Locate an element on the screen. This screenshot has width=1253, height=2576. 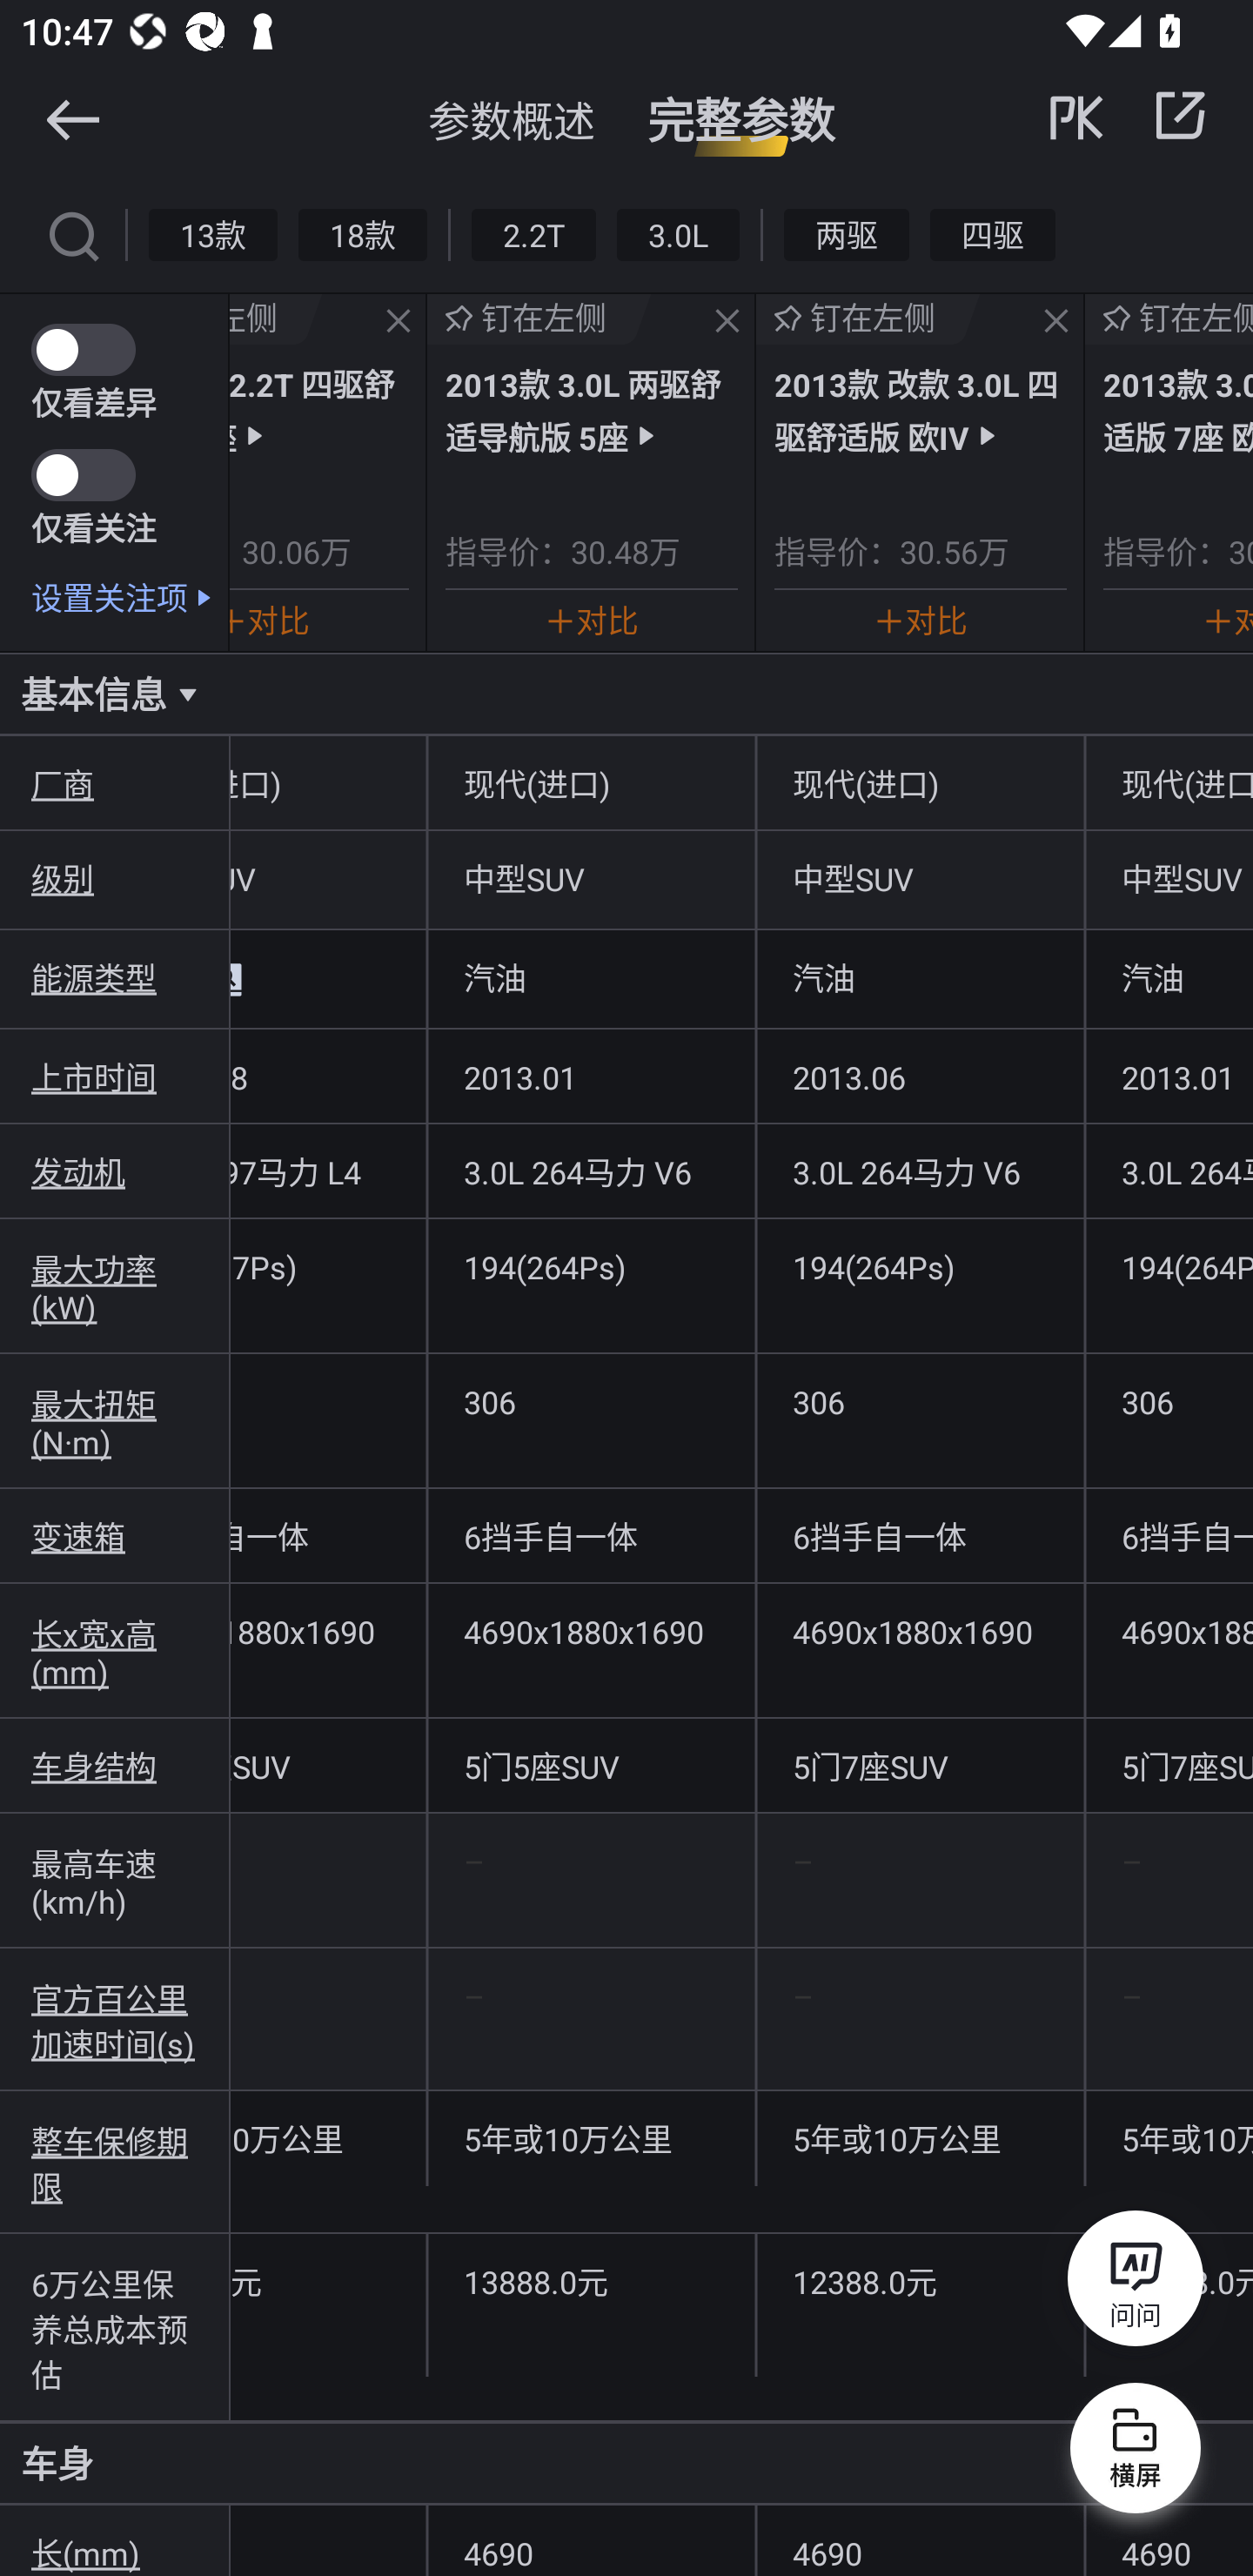
整车保修期限 is located at coordinates (115, 2162).